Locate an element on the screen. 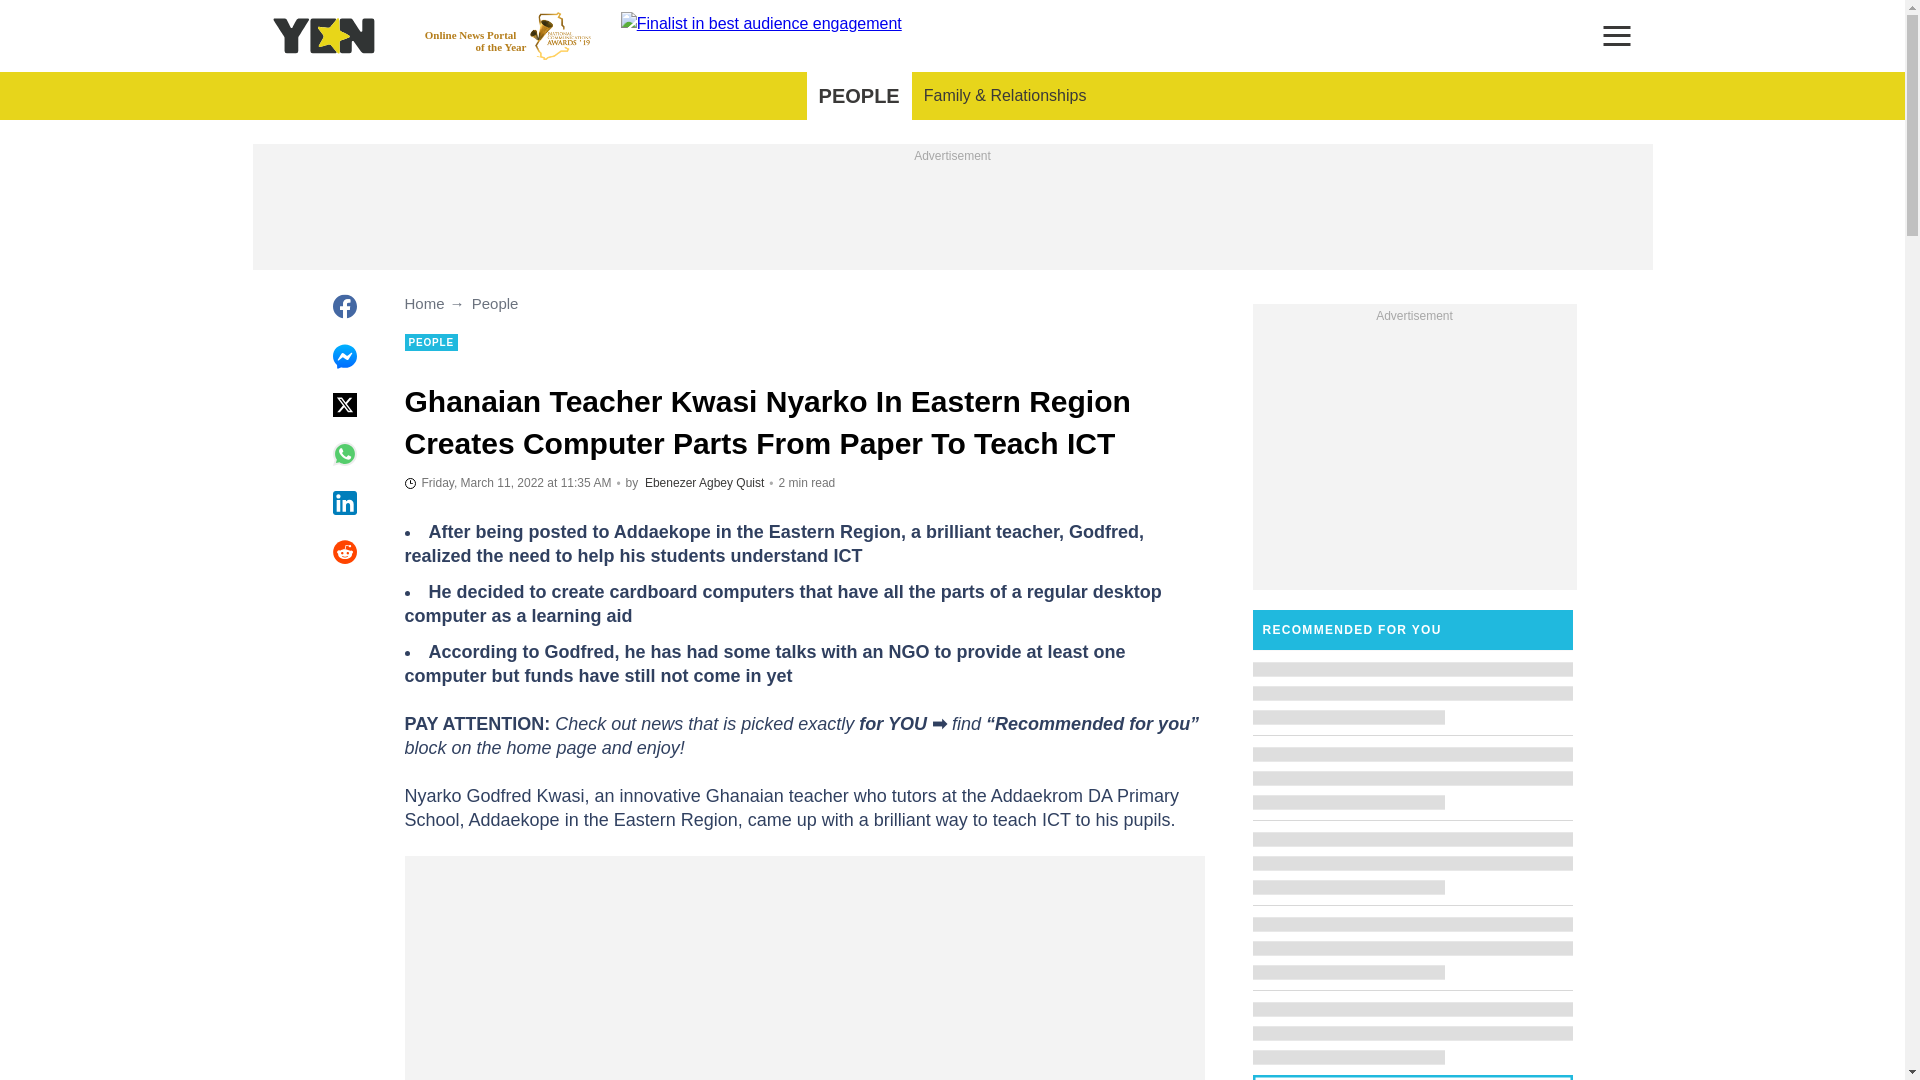 This screenshot has height=1080, width=1920. 2022-03-11T11:35:13Z is located at coordinates (508, 36).